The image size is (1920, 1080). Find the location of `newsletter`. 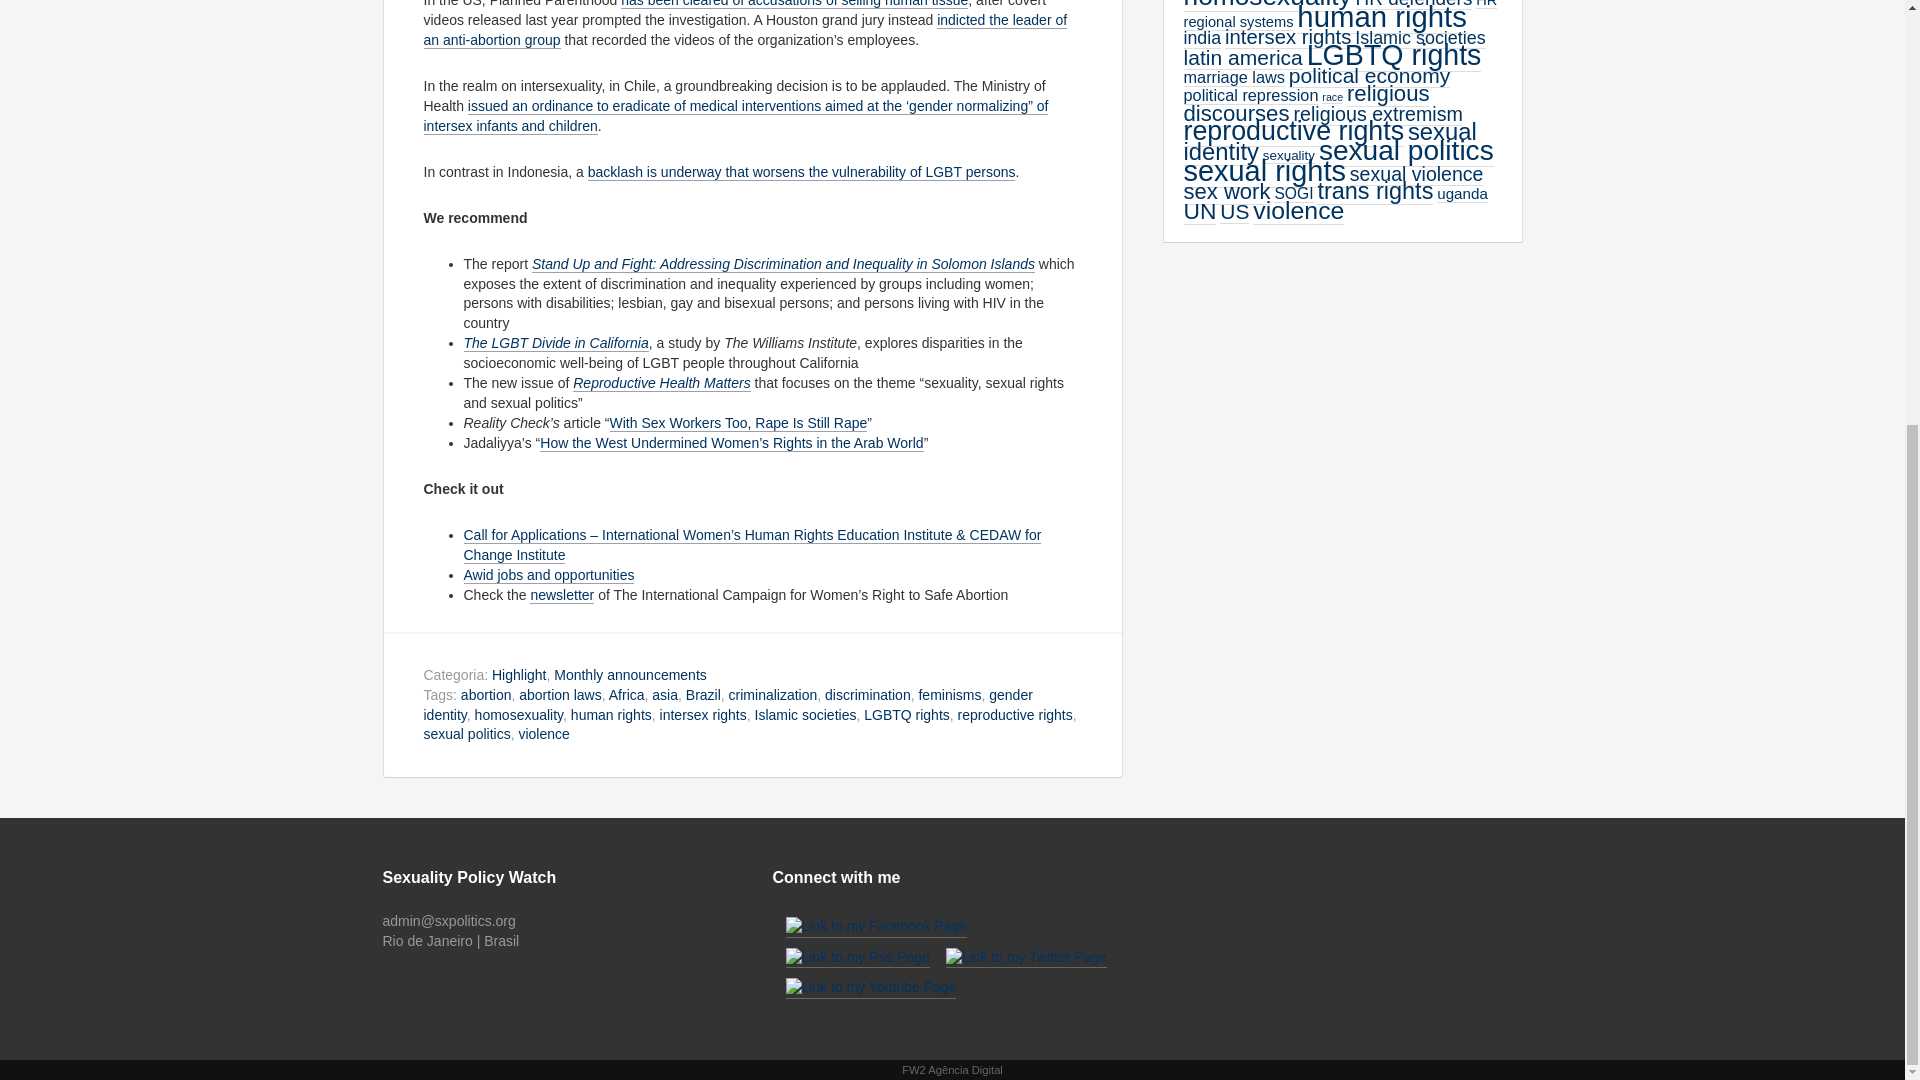

newsletter is located at coordinates (561, 595).